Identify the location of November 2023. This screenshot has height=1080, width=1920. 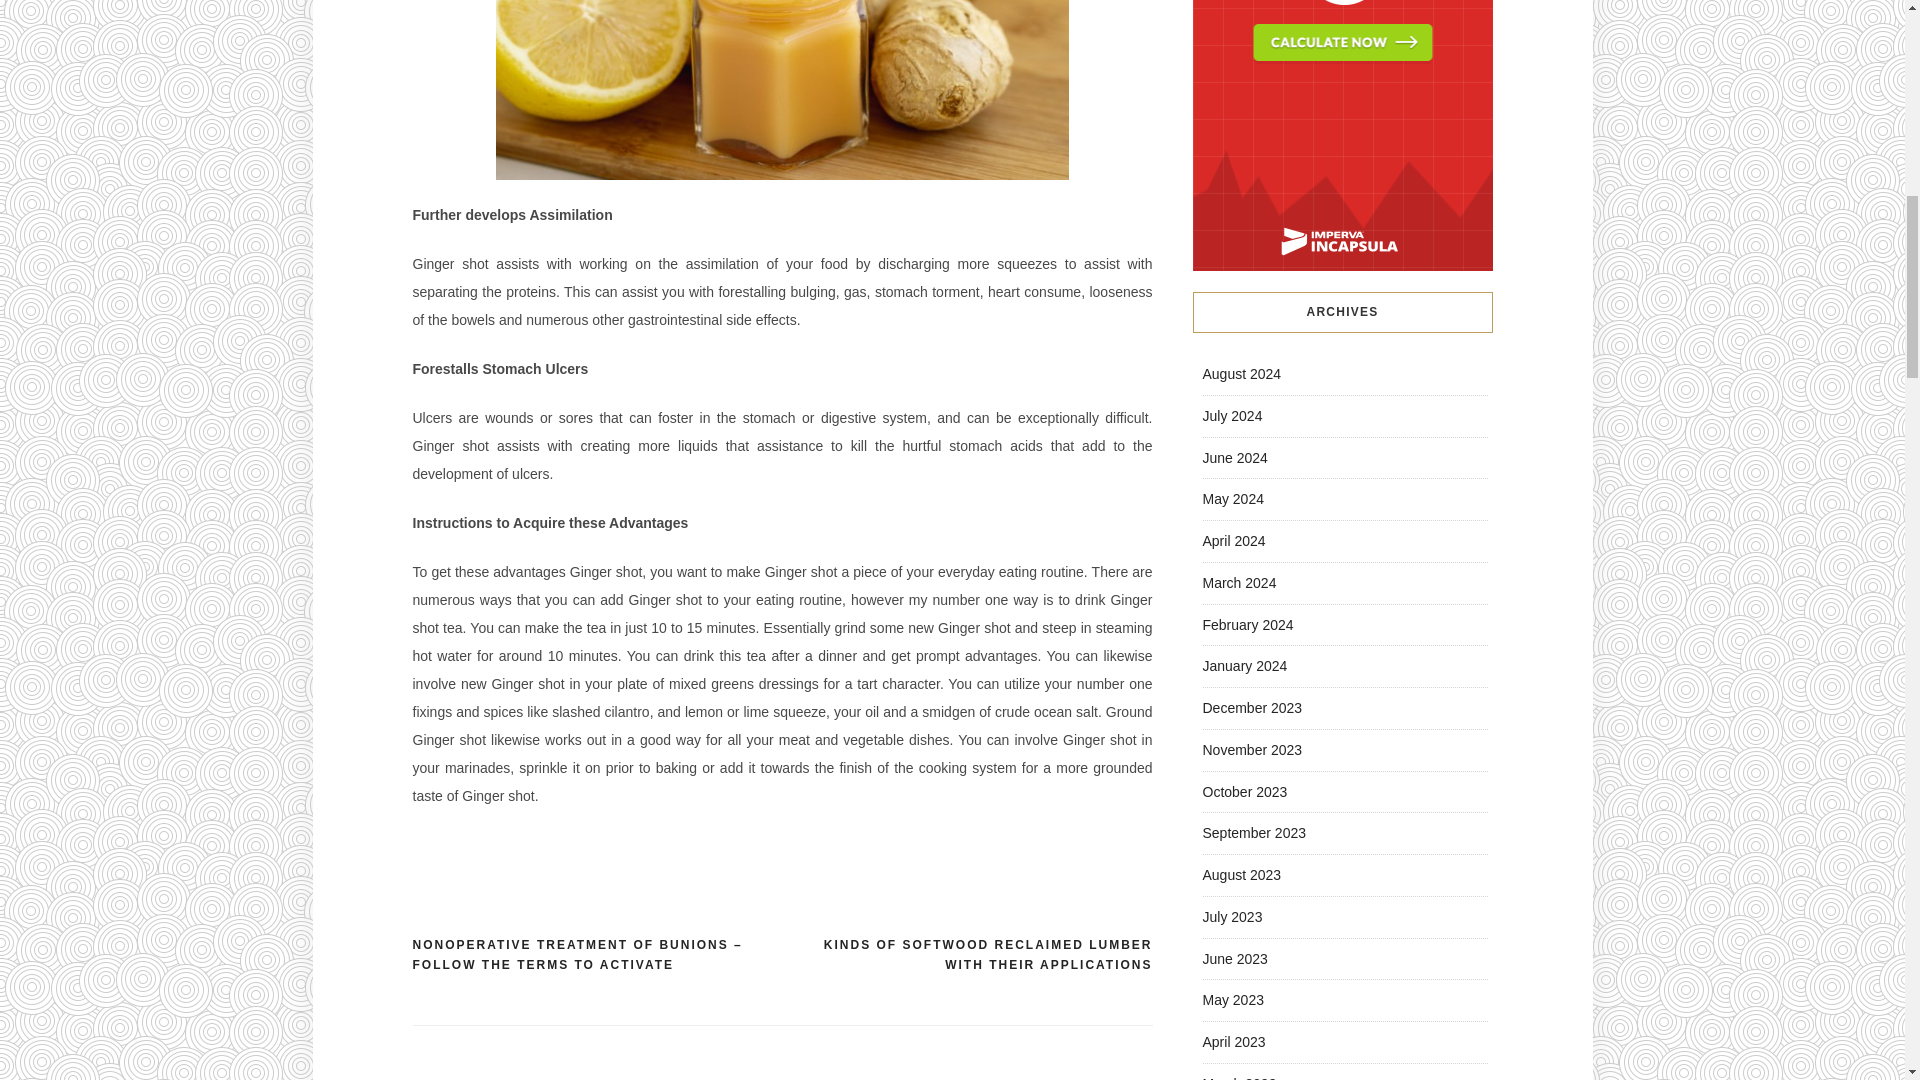
(1251, 750).